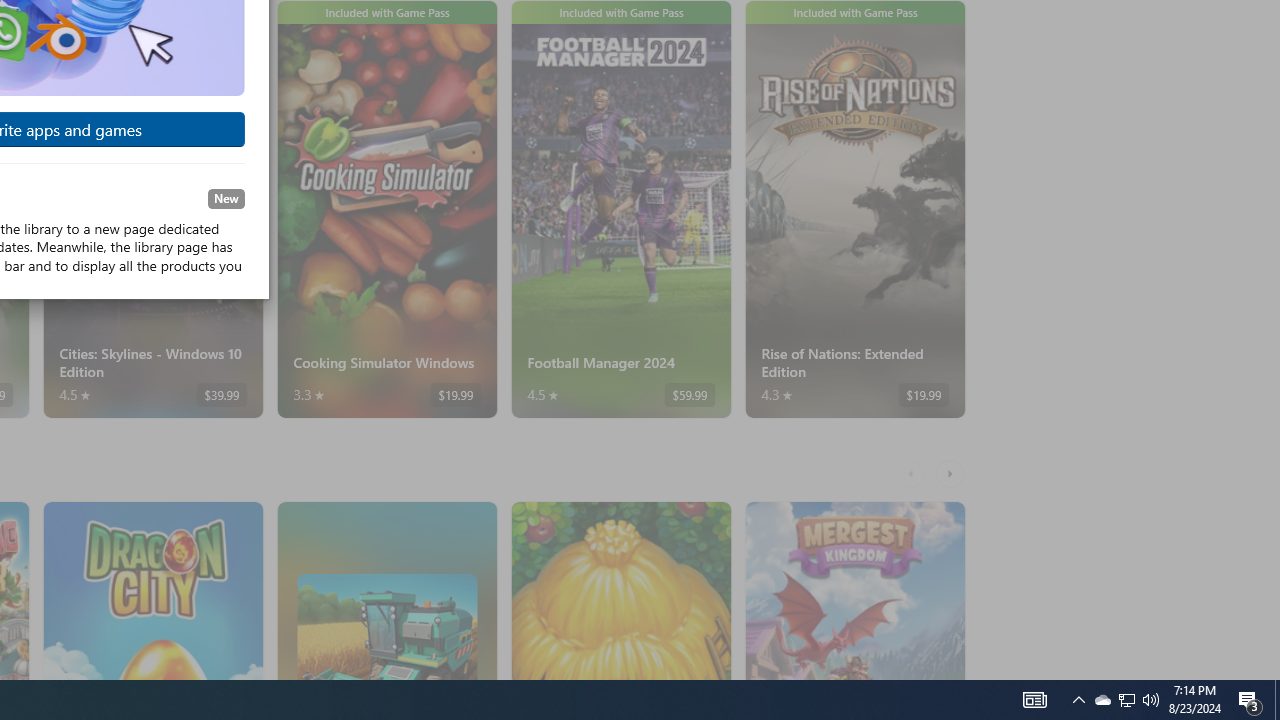 The width and height of the screenshot is (1280, 720). I want to click on The Tribez. Average rating of 4.6 out of five stars. Free  , so click(620, 590).